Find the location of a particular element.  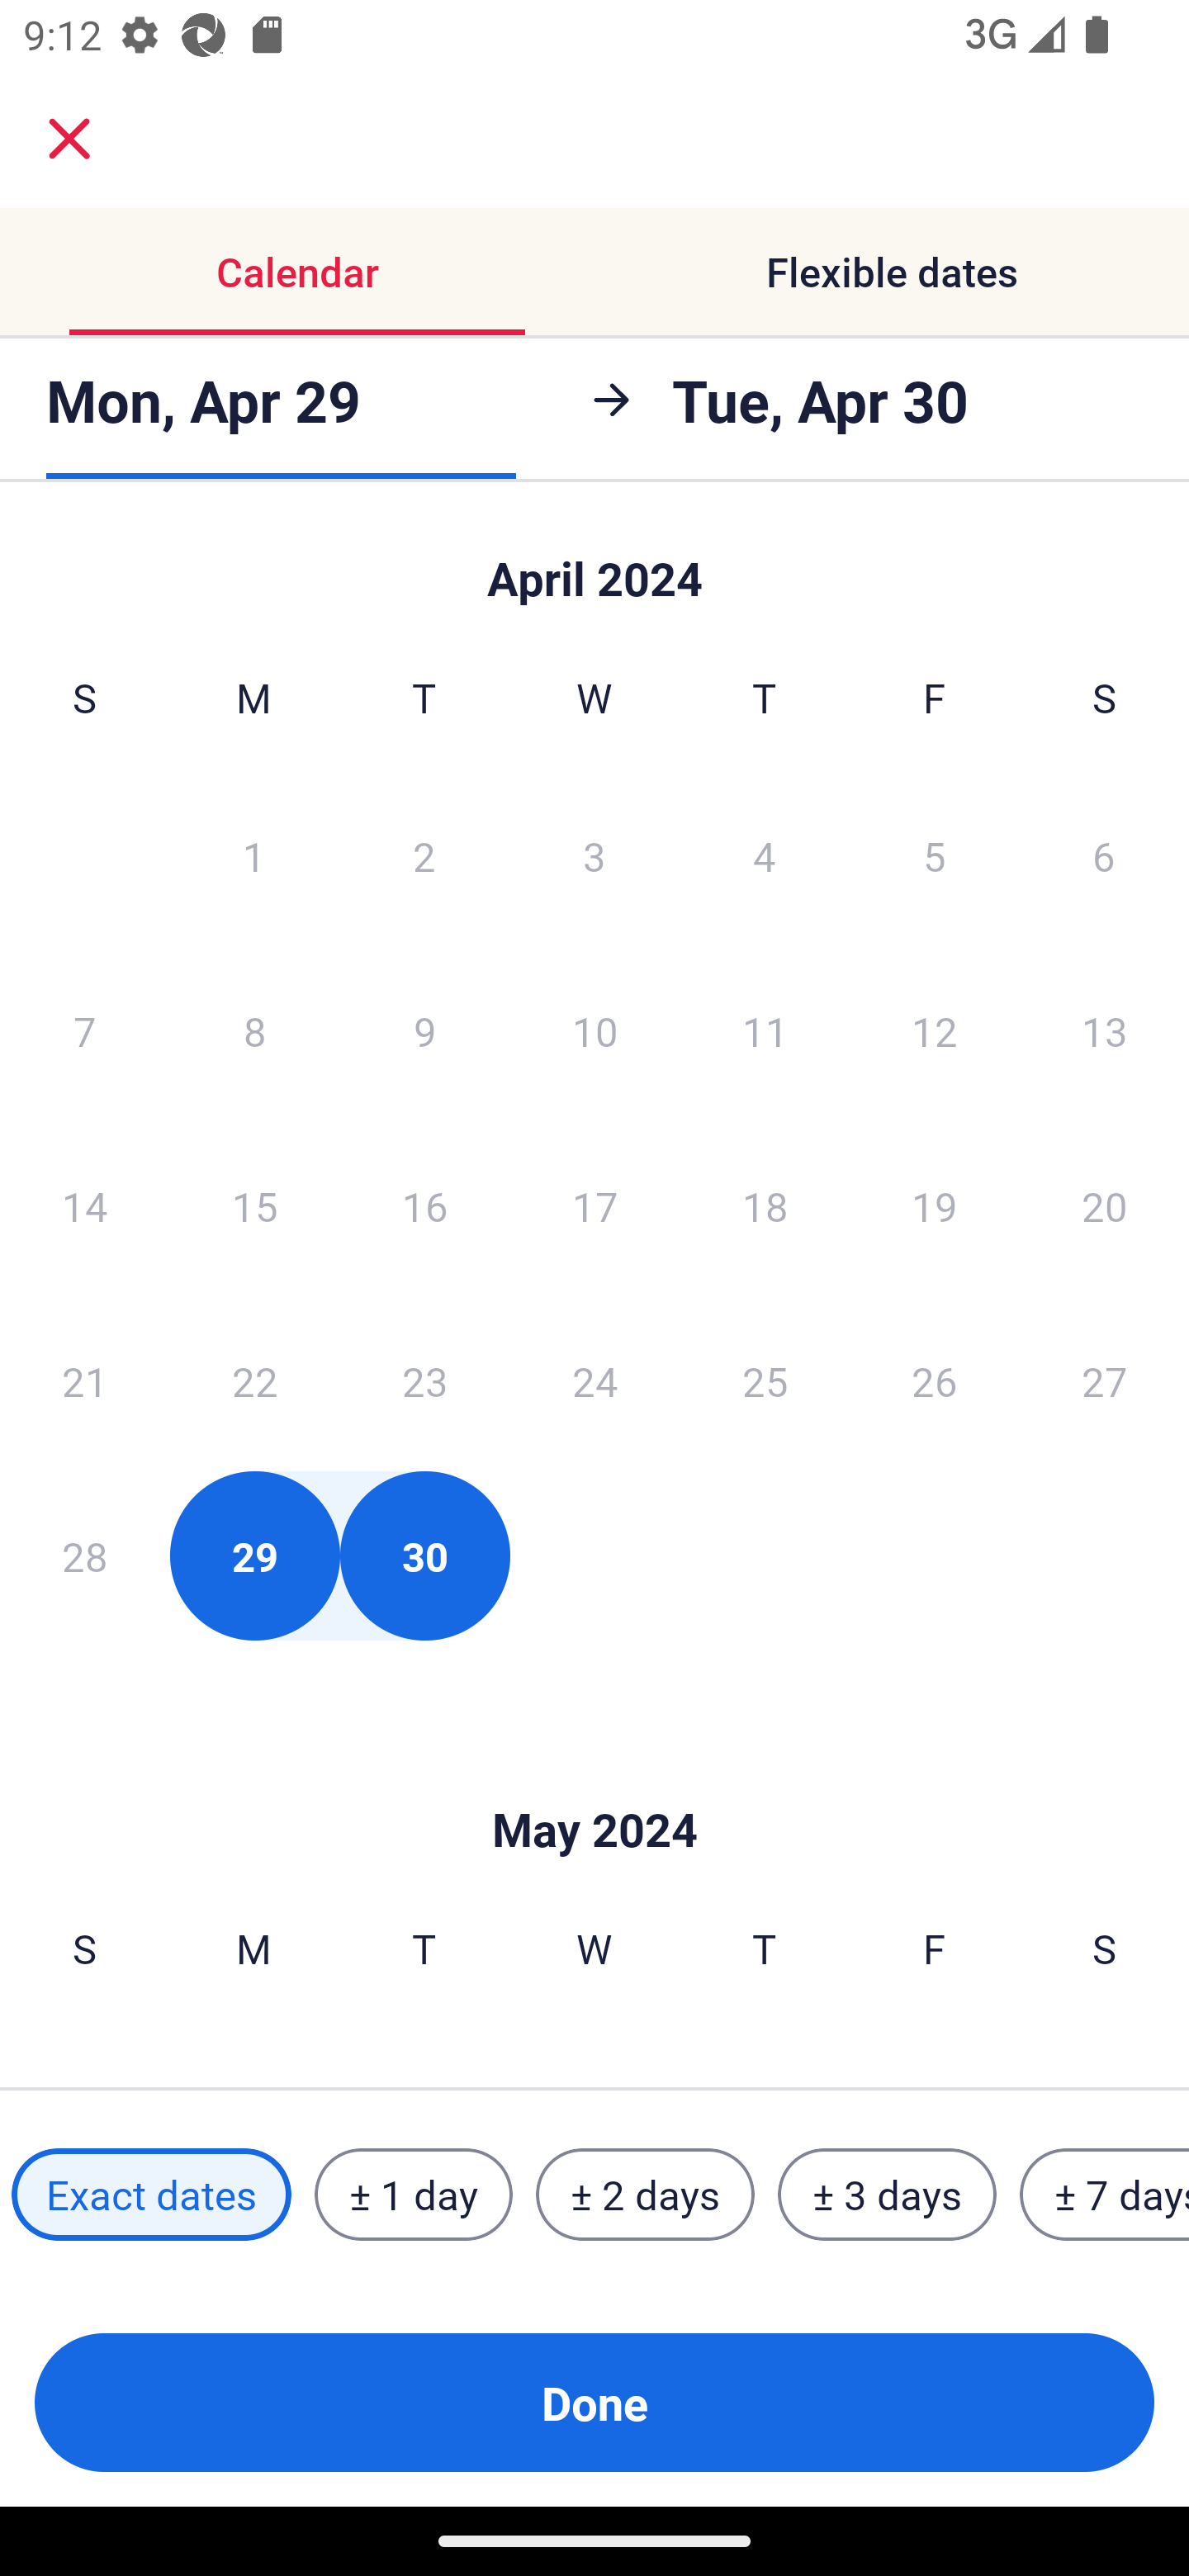

close. is located at coordinates (69, 139).